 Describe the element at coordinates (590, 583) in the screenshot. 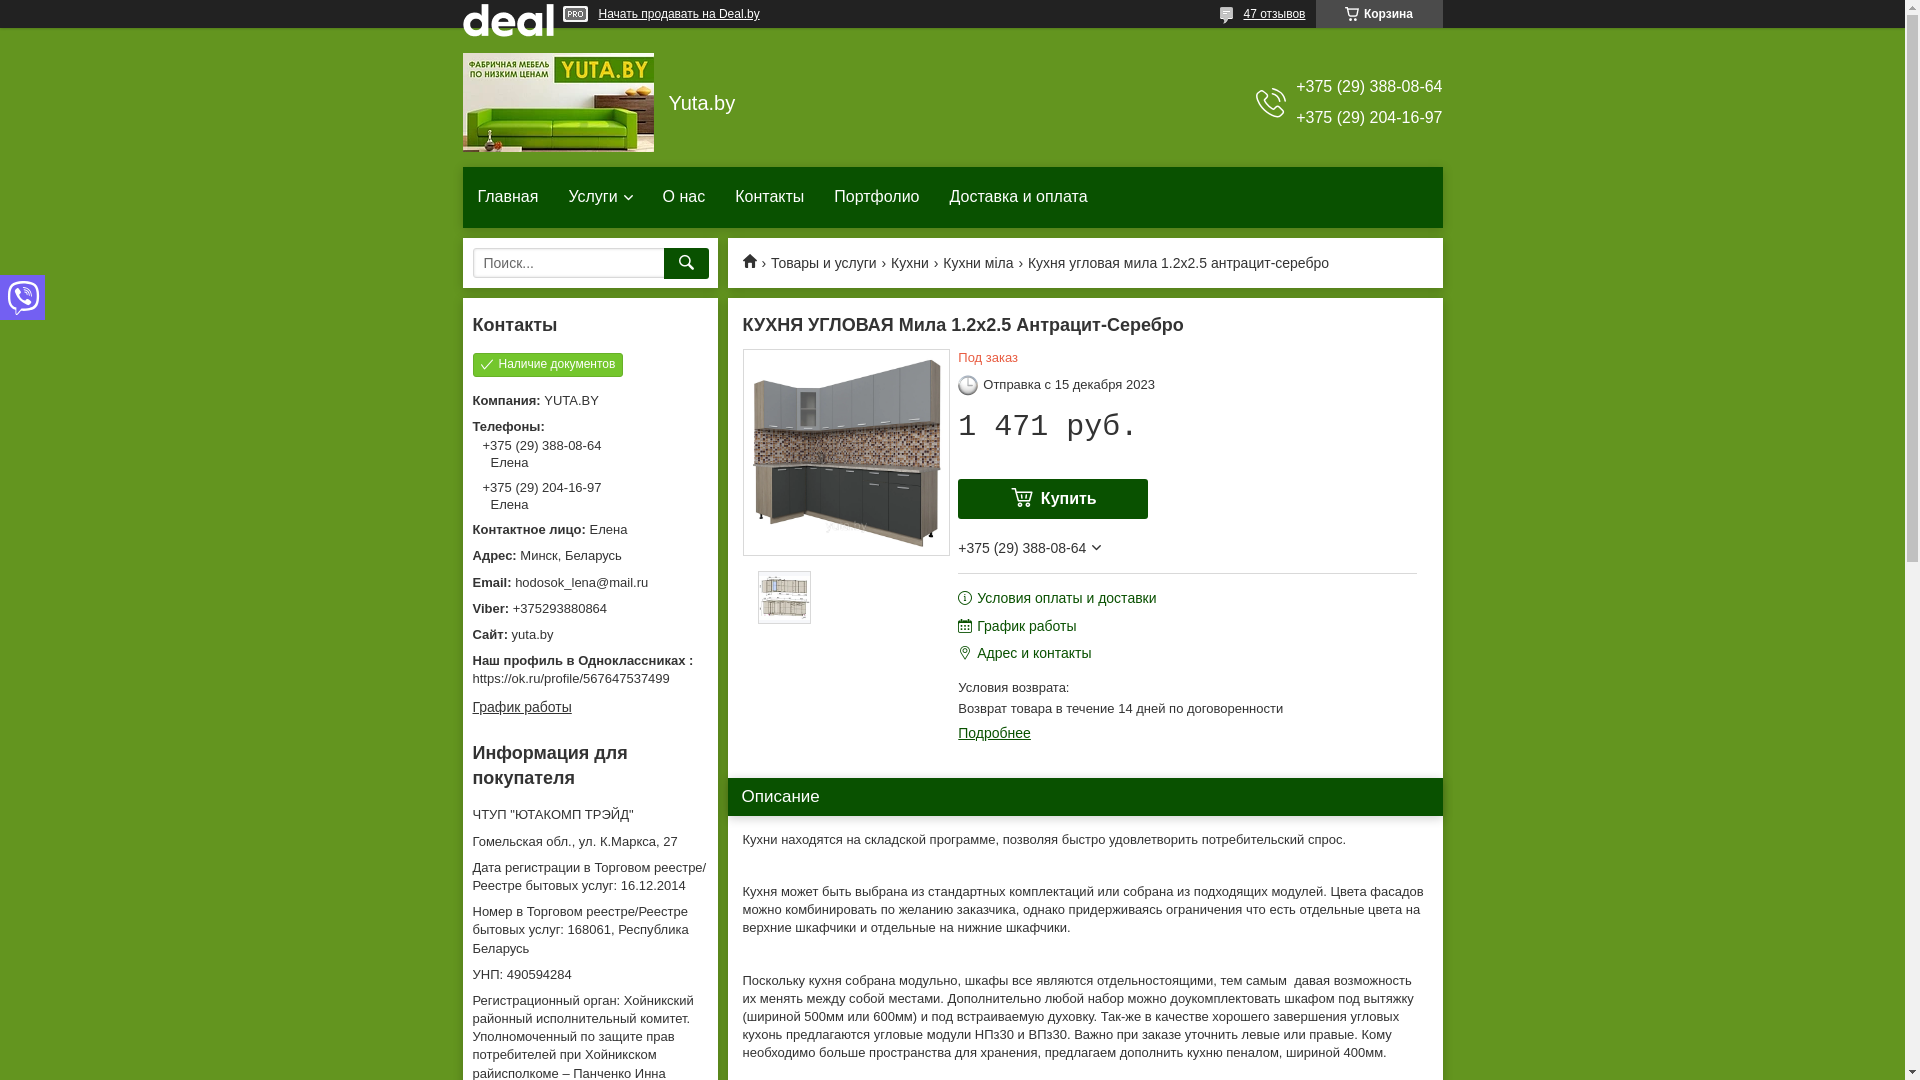

I see `hodosok_lena@mail.ru` at that location.